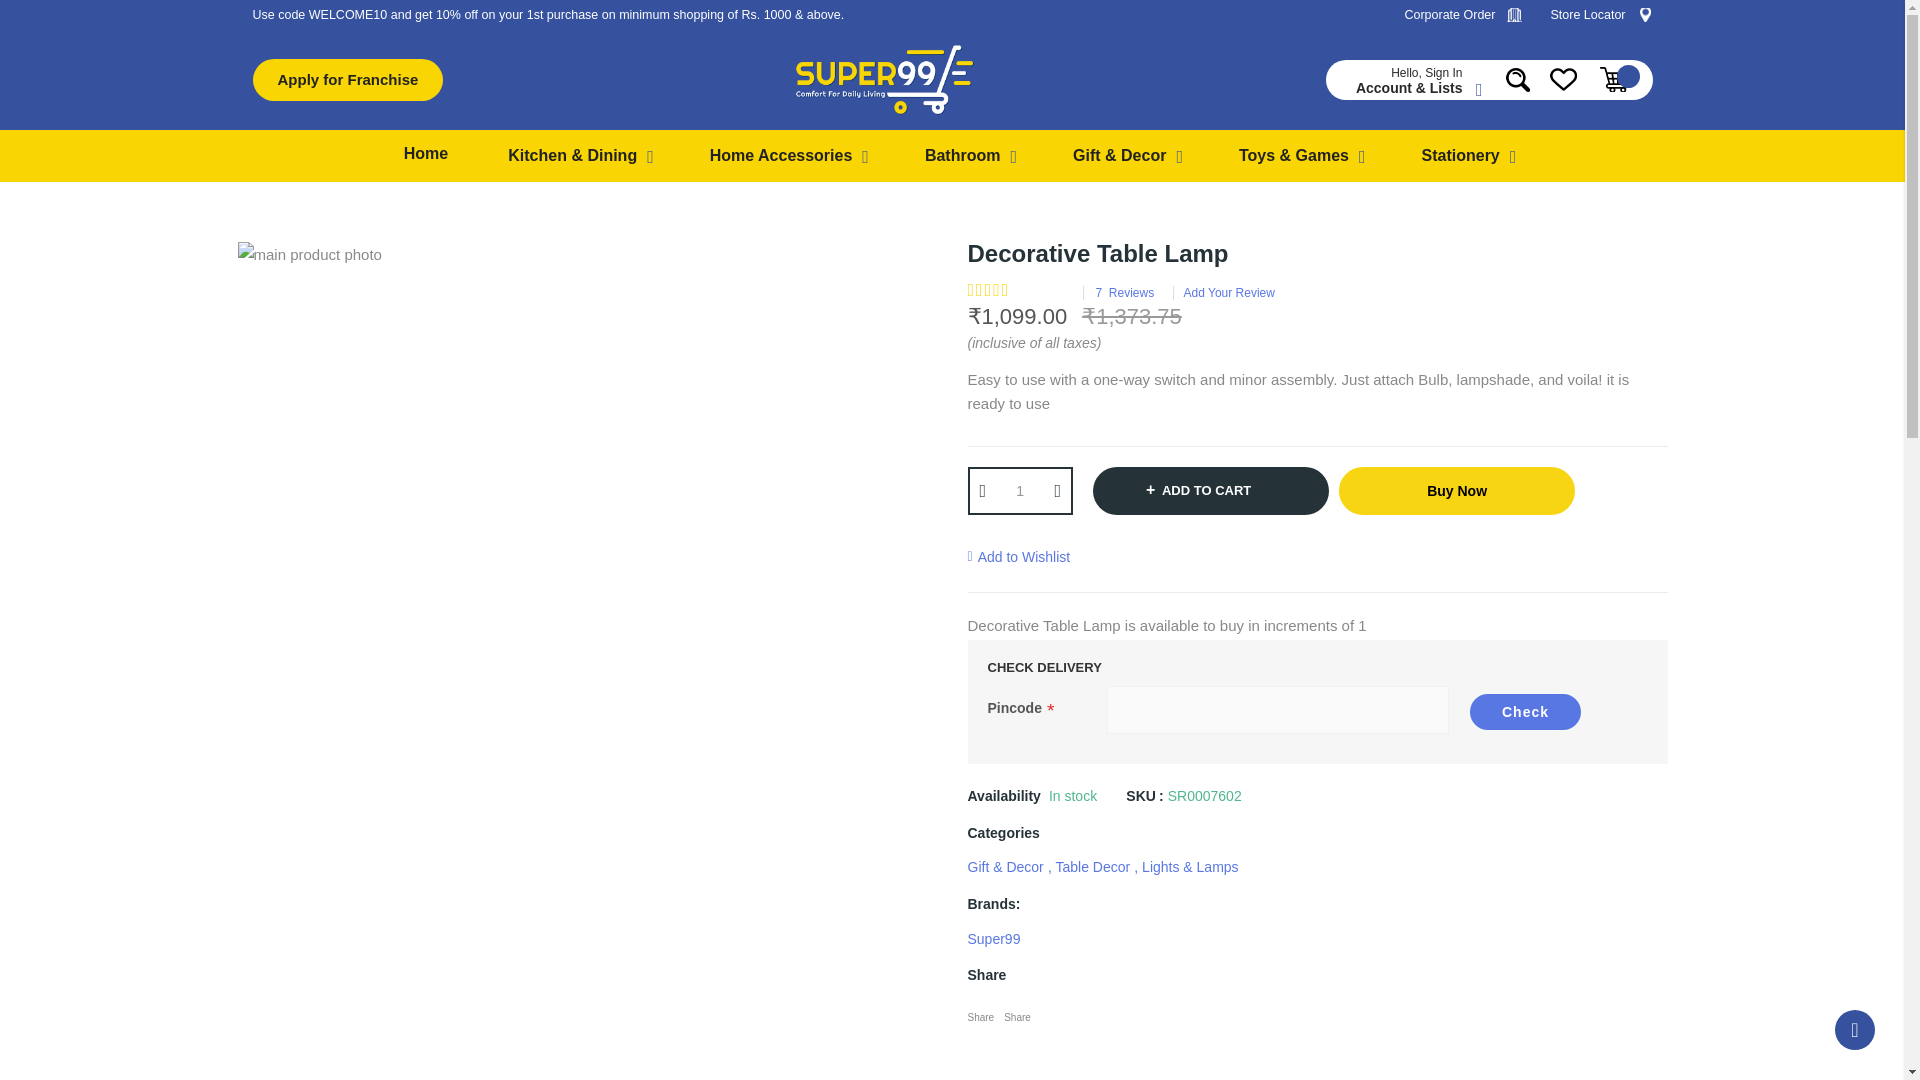 This screenshot has height=1080, width=1920. I want to click on Add to cart, so click(1210, 490).